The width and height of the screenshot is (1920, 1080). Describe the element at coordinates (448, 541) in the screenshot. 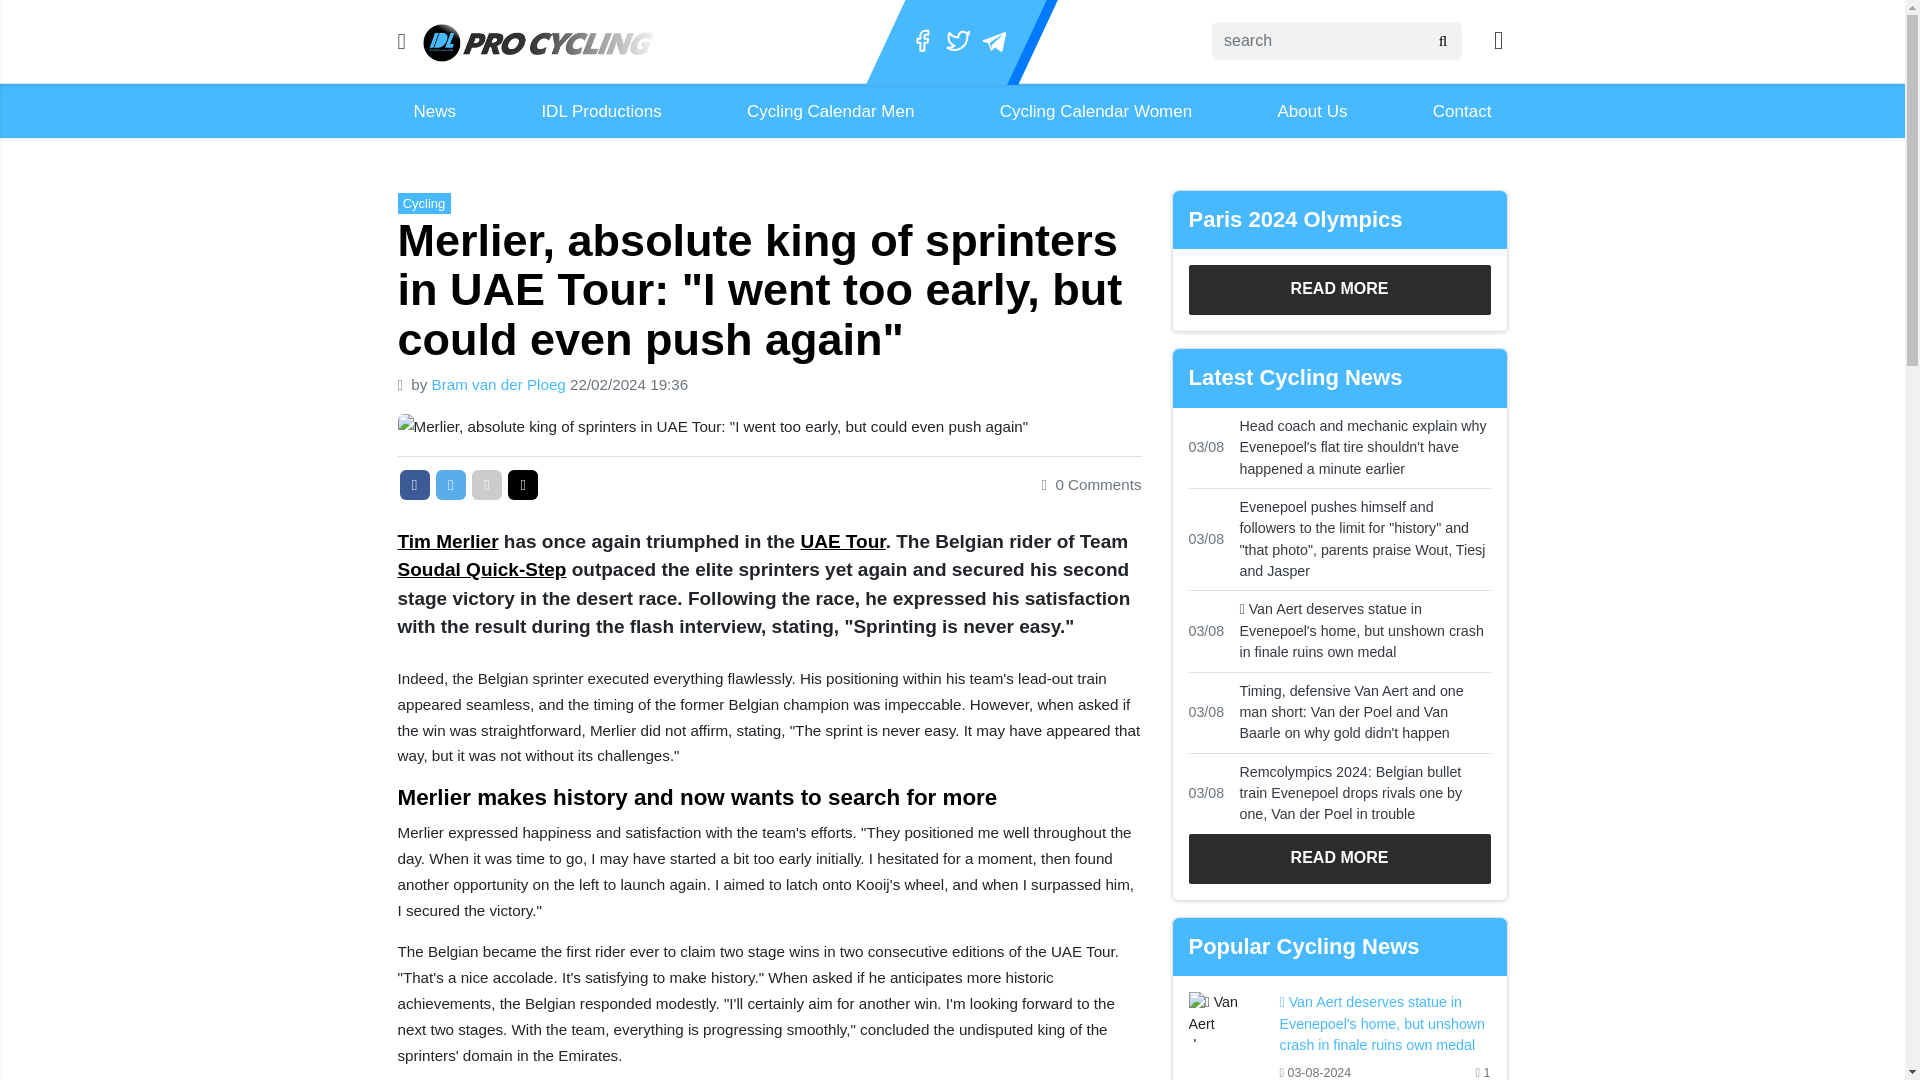

I see `tim merlier` at that location.